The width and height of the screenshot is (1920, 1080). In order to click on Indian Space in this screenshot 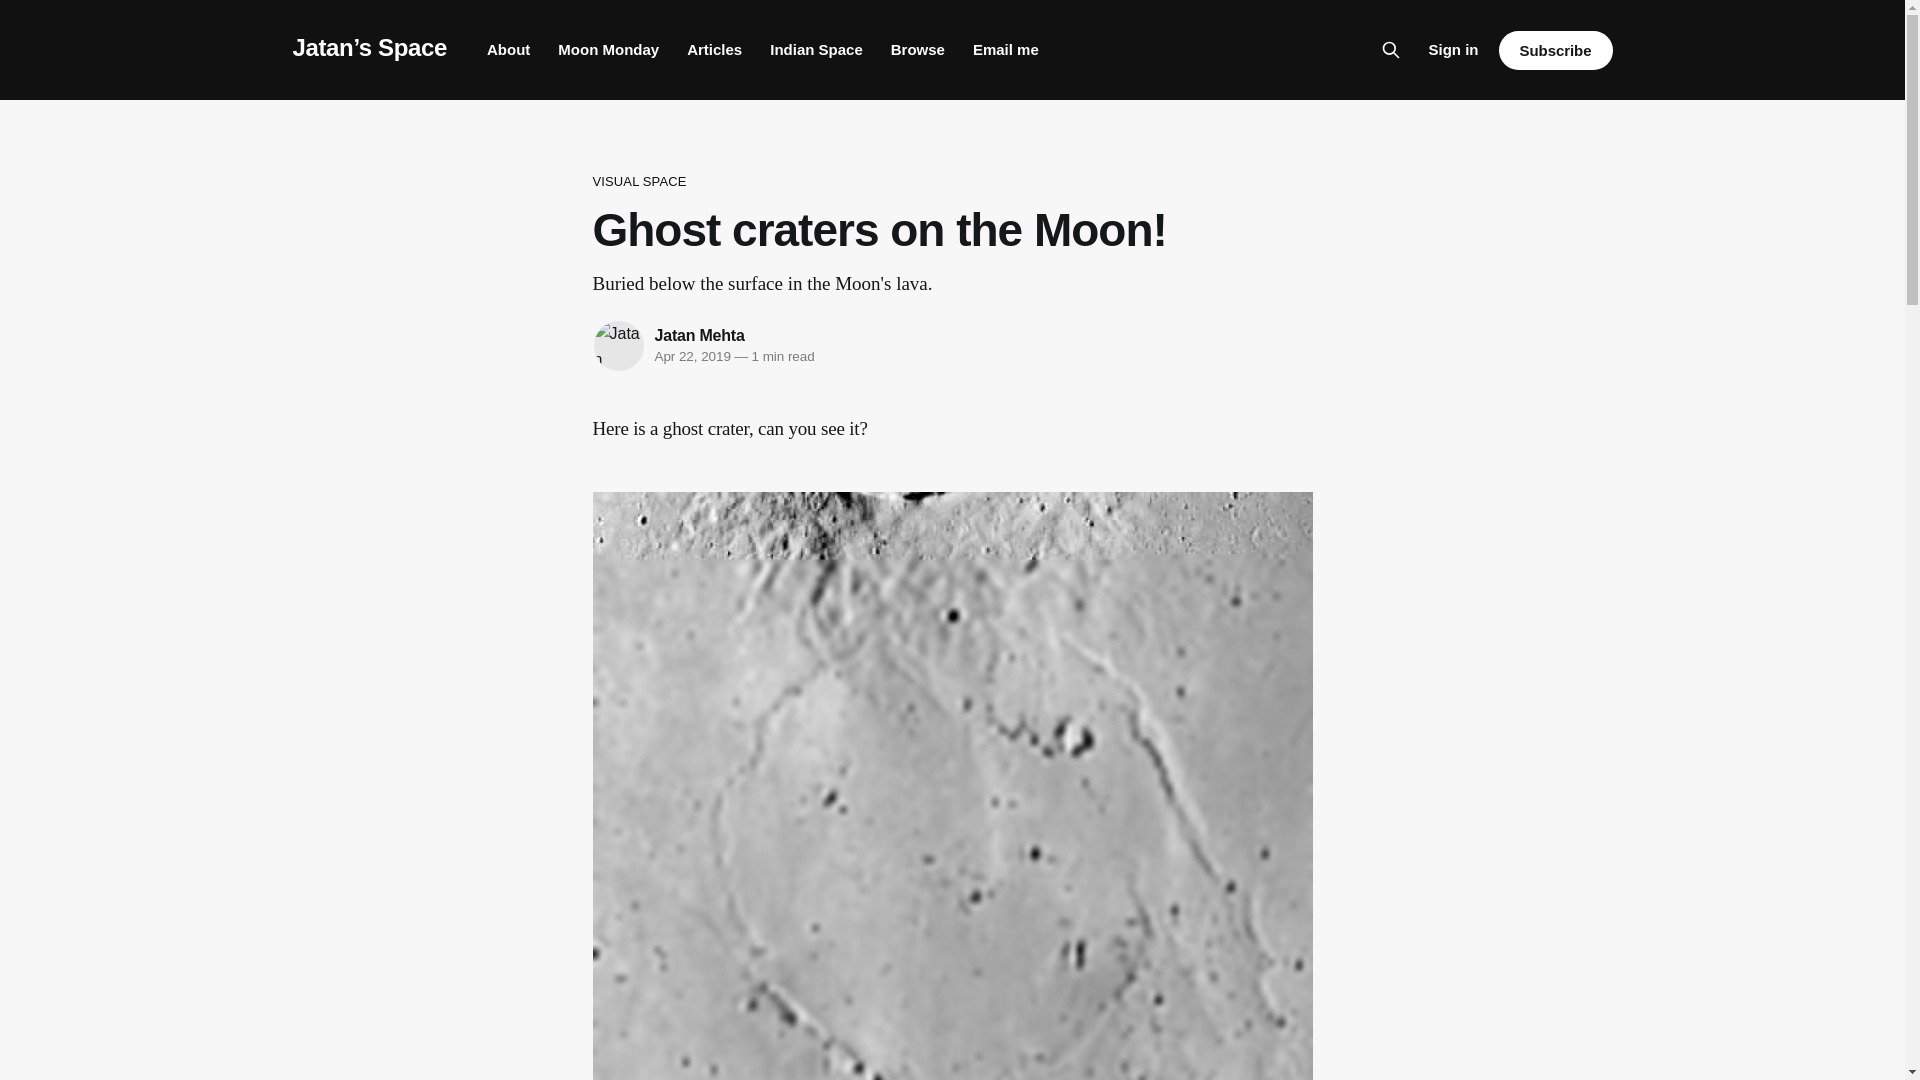, I will do `click(816, 50)`.